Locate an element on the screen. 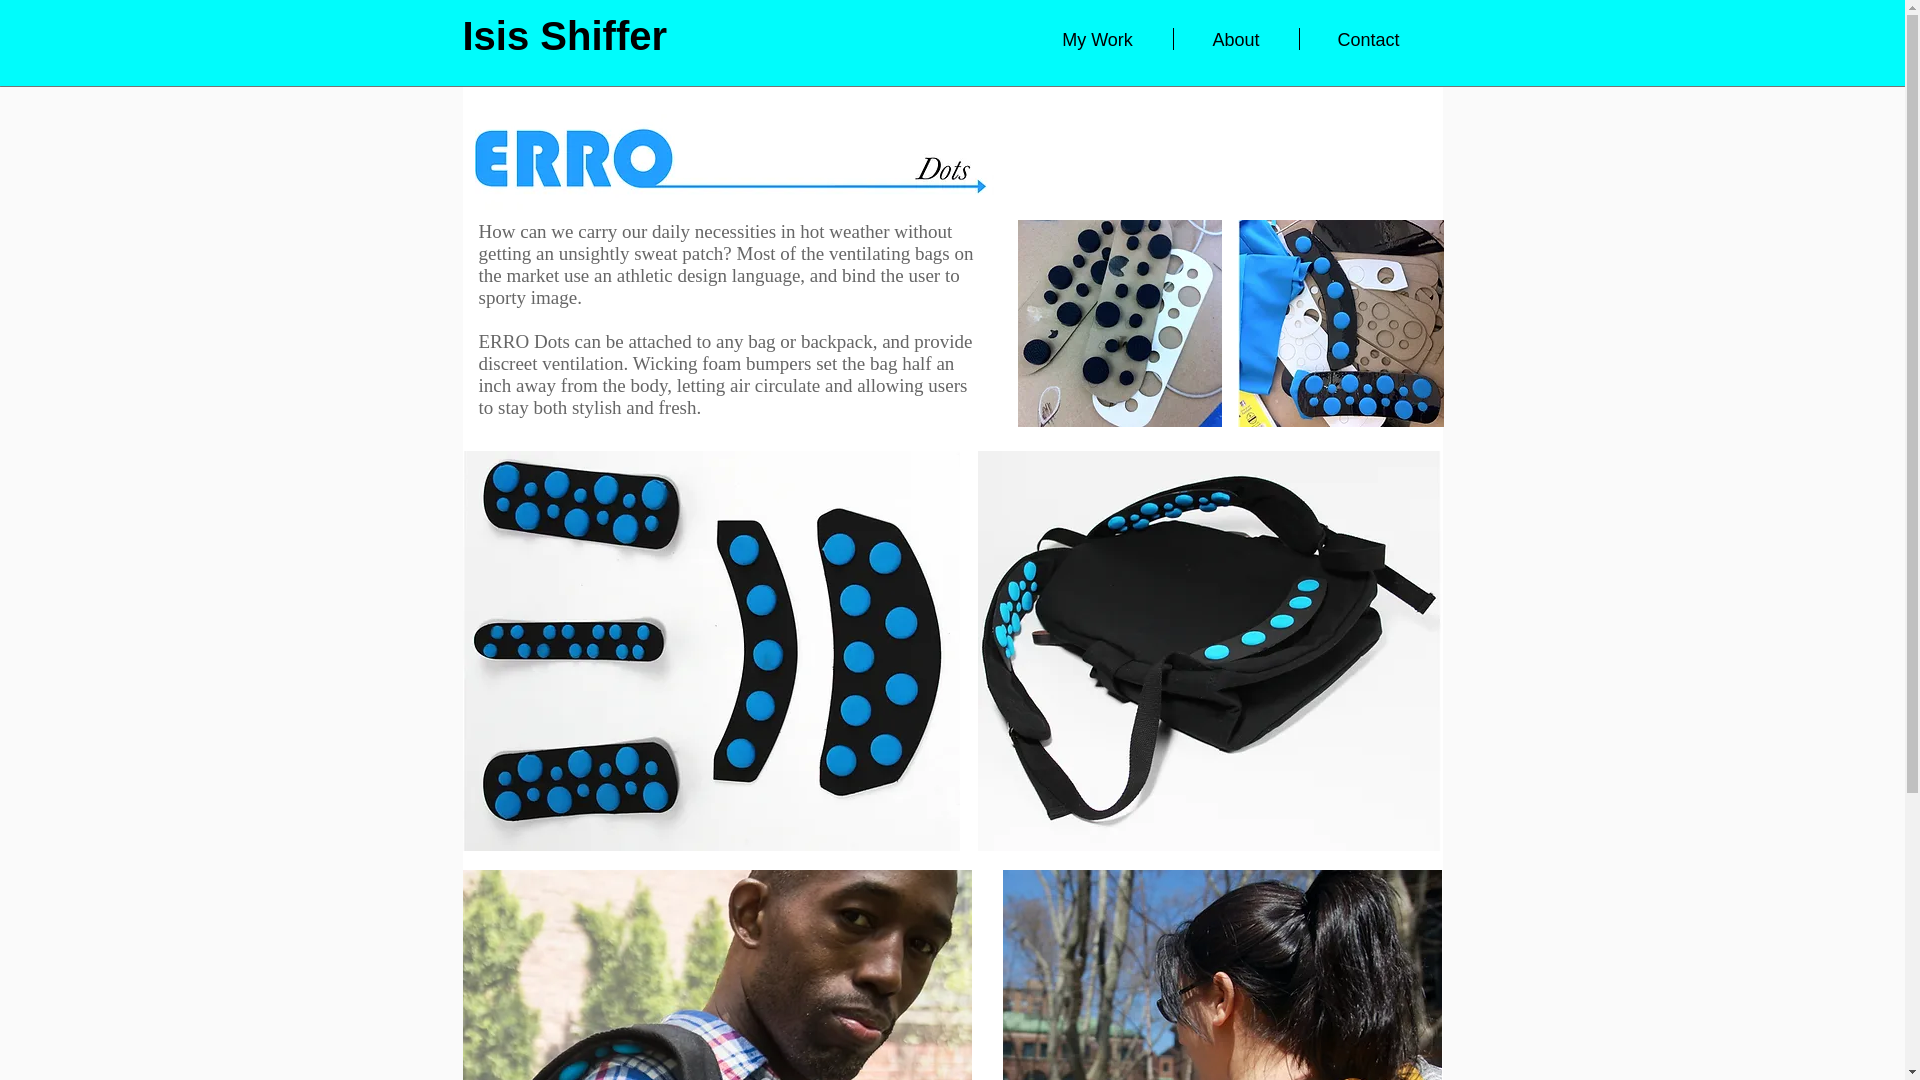  About is located at coordinates (1236, 38).